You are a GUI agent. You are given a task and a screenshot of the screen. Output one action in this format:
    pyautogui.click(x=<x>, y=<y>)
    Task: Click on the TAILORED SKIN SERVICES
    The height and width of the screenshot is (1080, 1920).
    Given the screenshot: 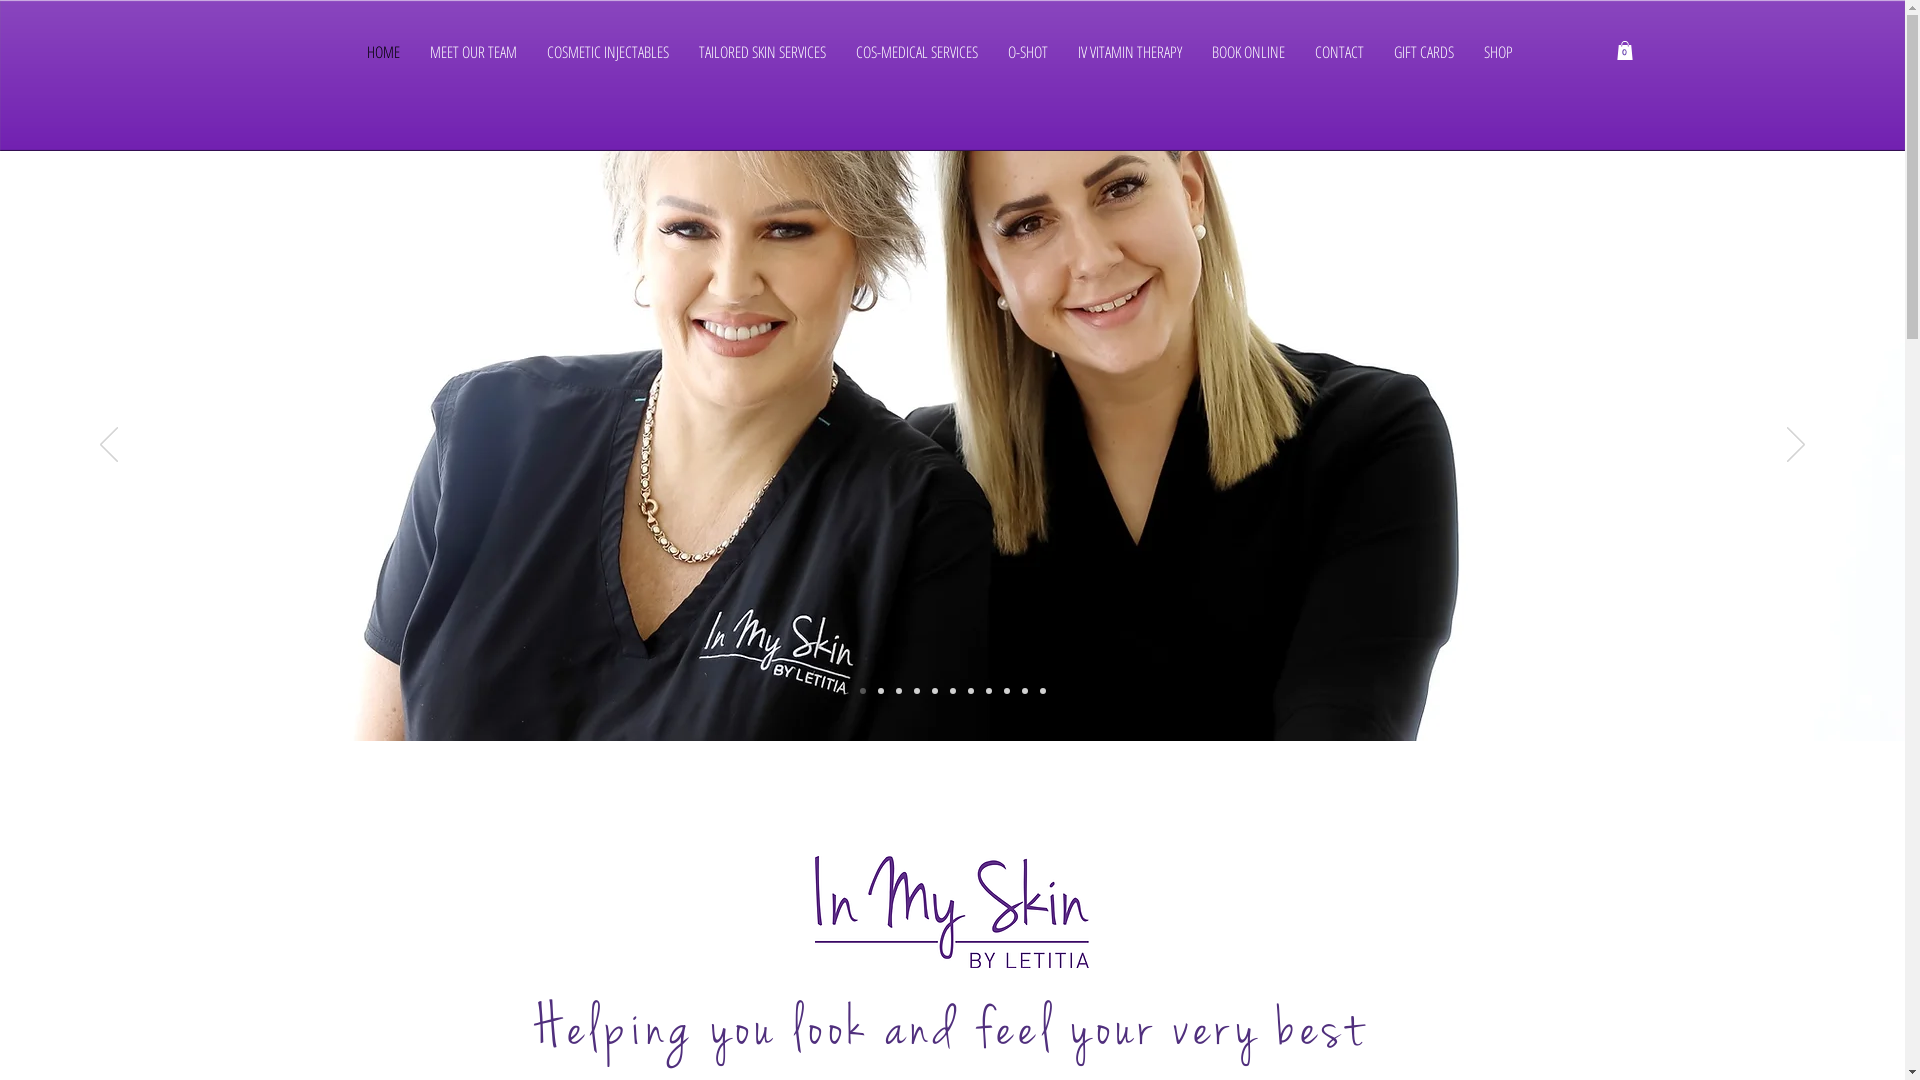 What is the action you would take?
    pyautogui.click(x=762, y=66)
    